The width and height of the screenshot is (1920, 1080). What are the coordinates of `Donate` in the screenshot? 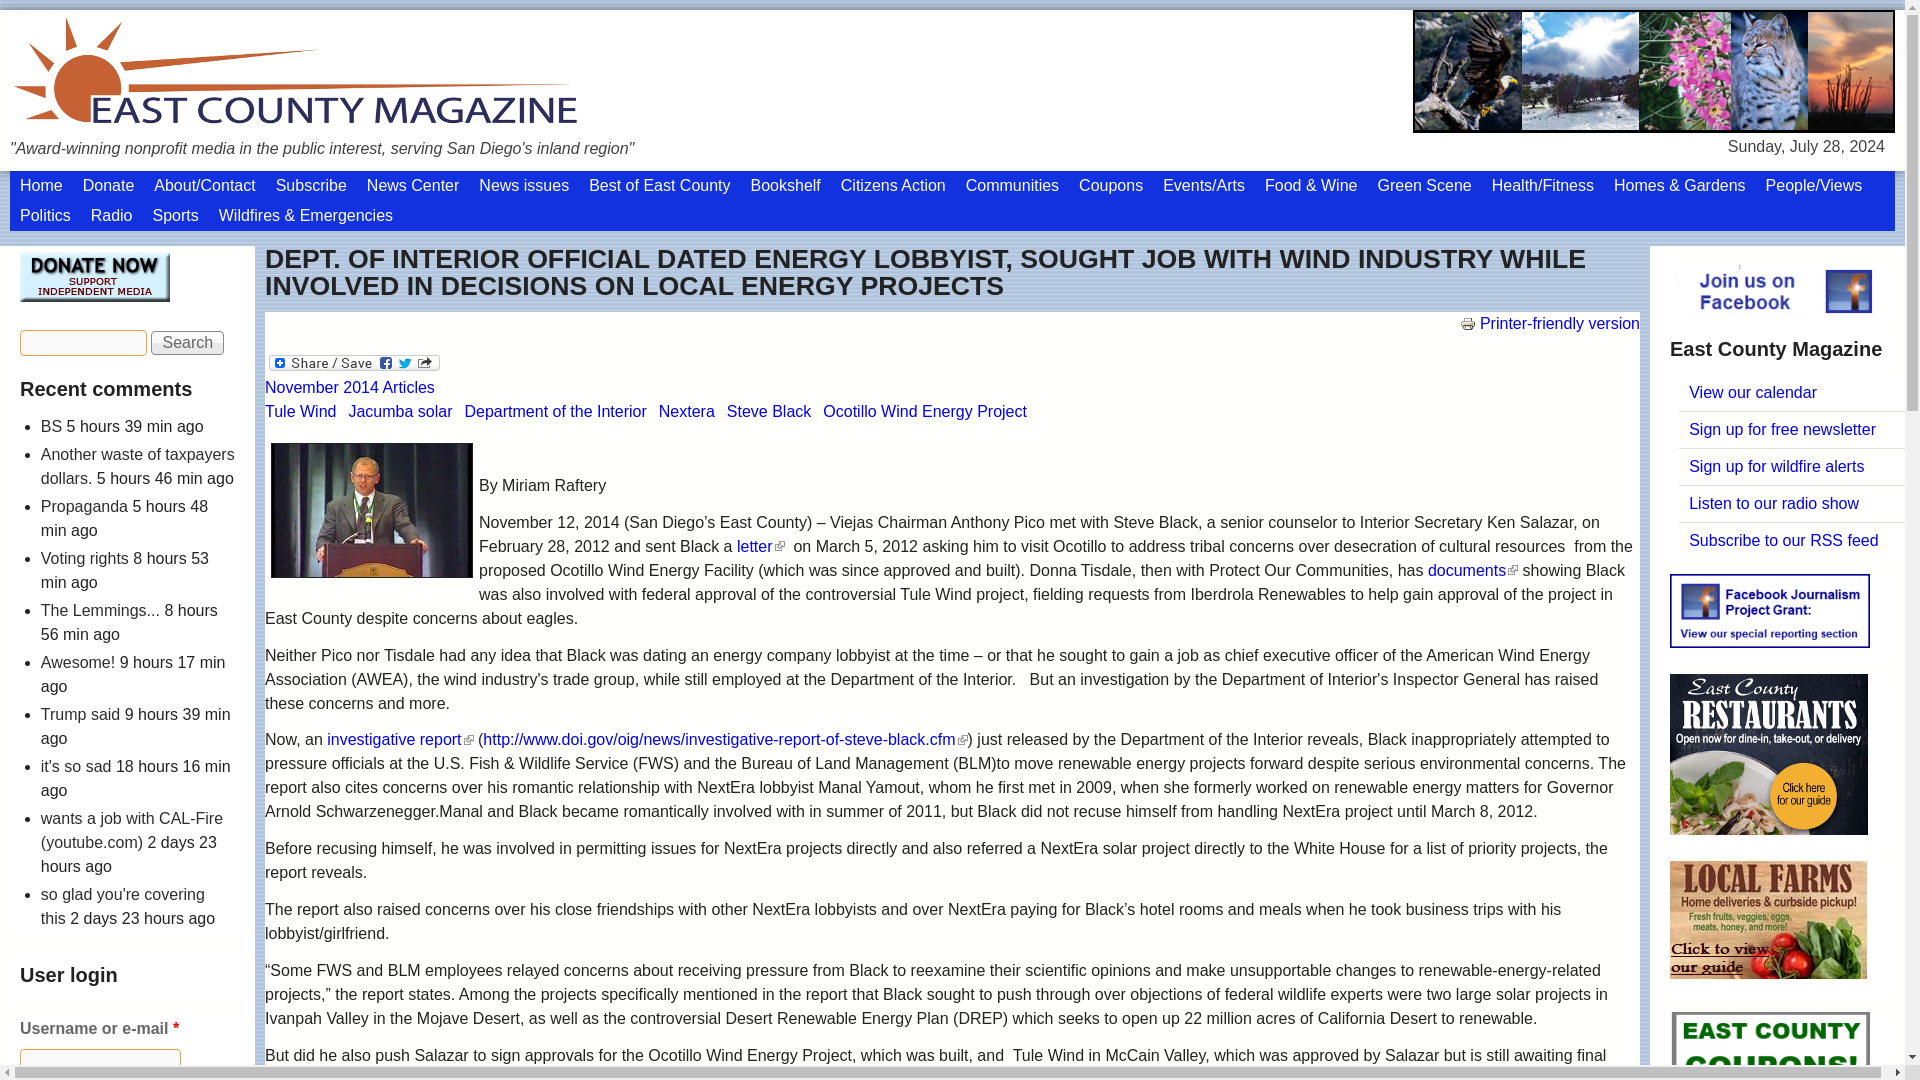 It's located at (108, 185).